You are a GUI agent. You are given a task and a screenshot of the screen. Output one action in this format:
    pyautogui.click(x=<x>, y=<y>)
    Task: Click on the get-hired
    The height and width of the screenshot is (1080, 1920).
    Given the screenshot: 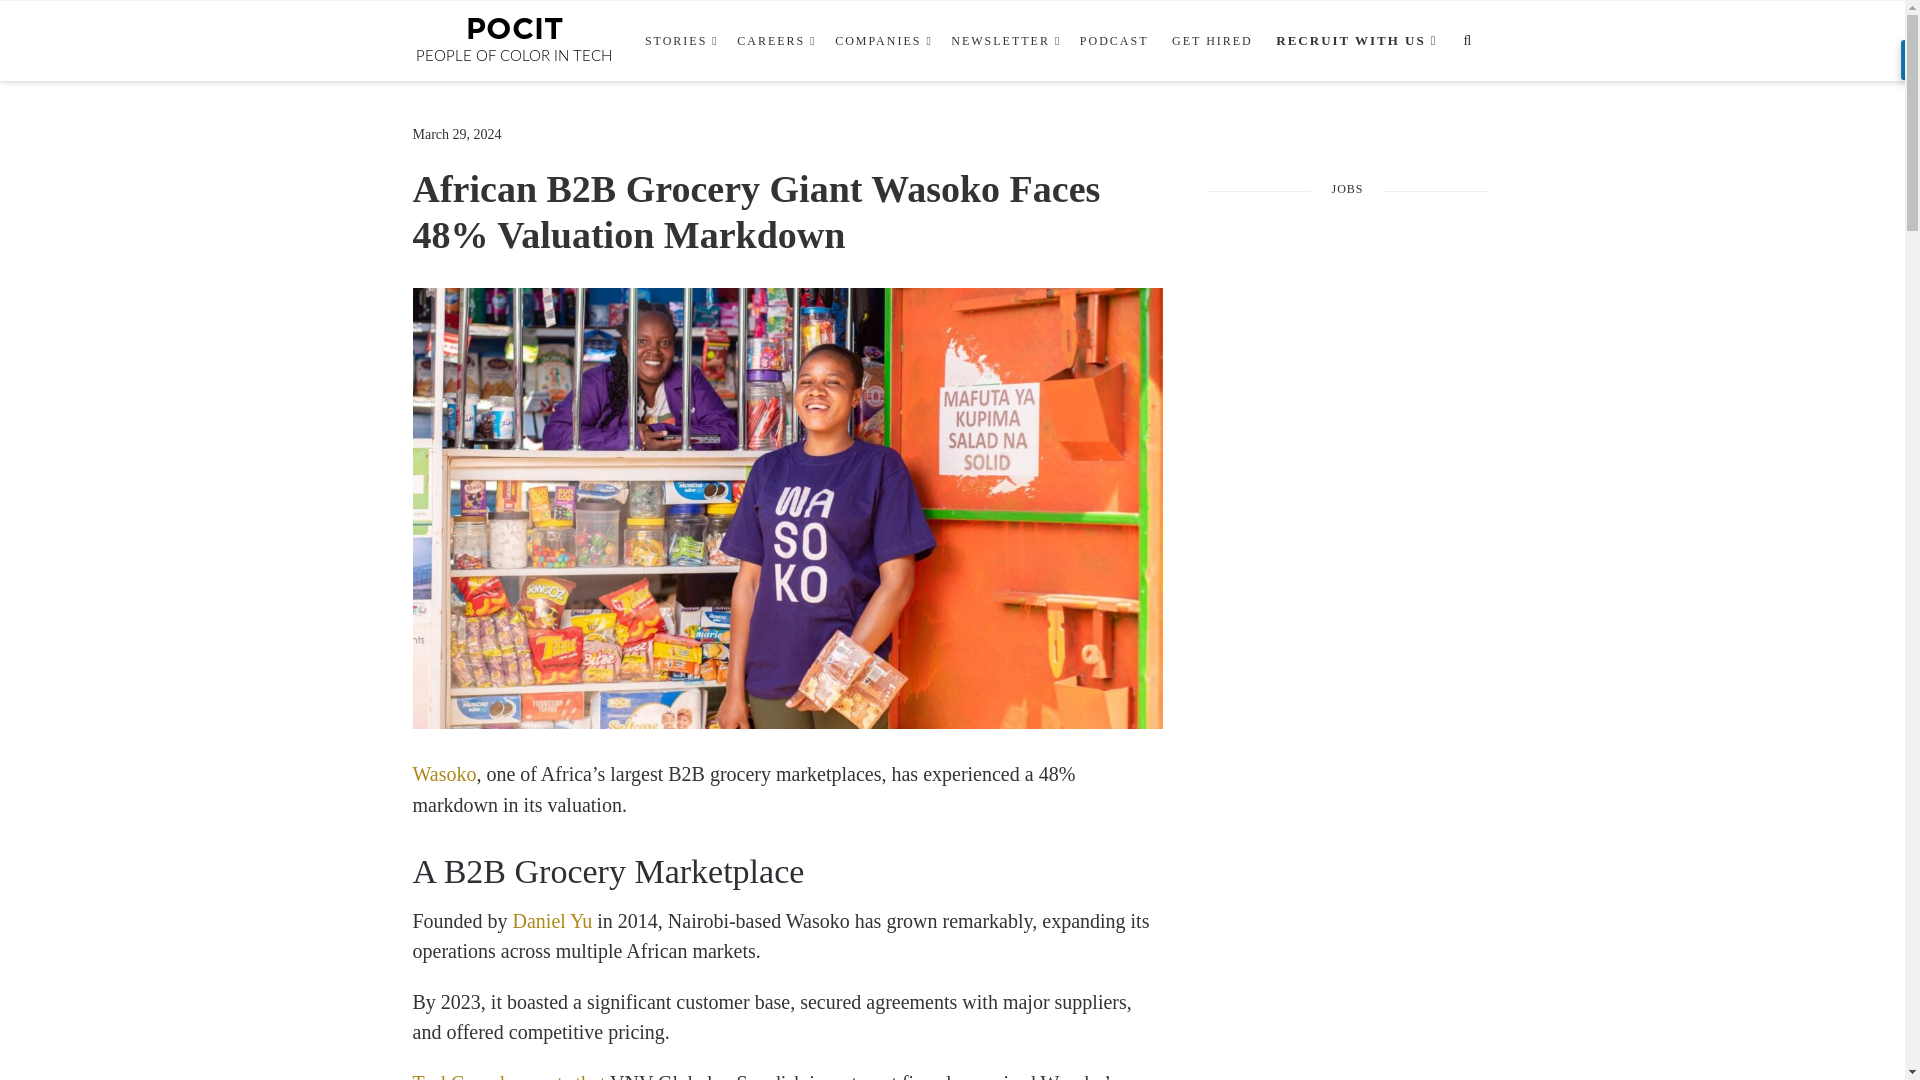 What is the action you would take?
    pyautogui.click(x=1212, y=41)
    